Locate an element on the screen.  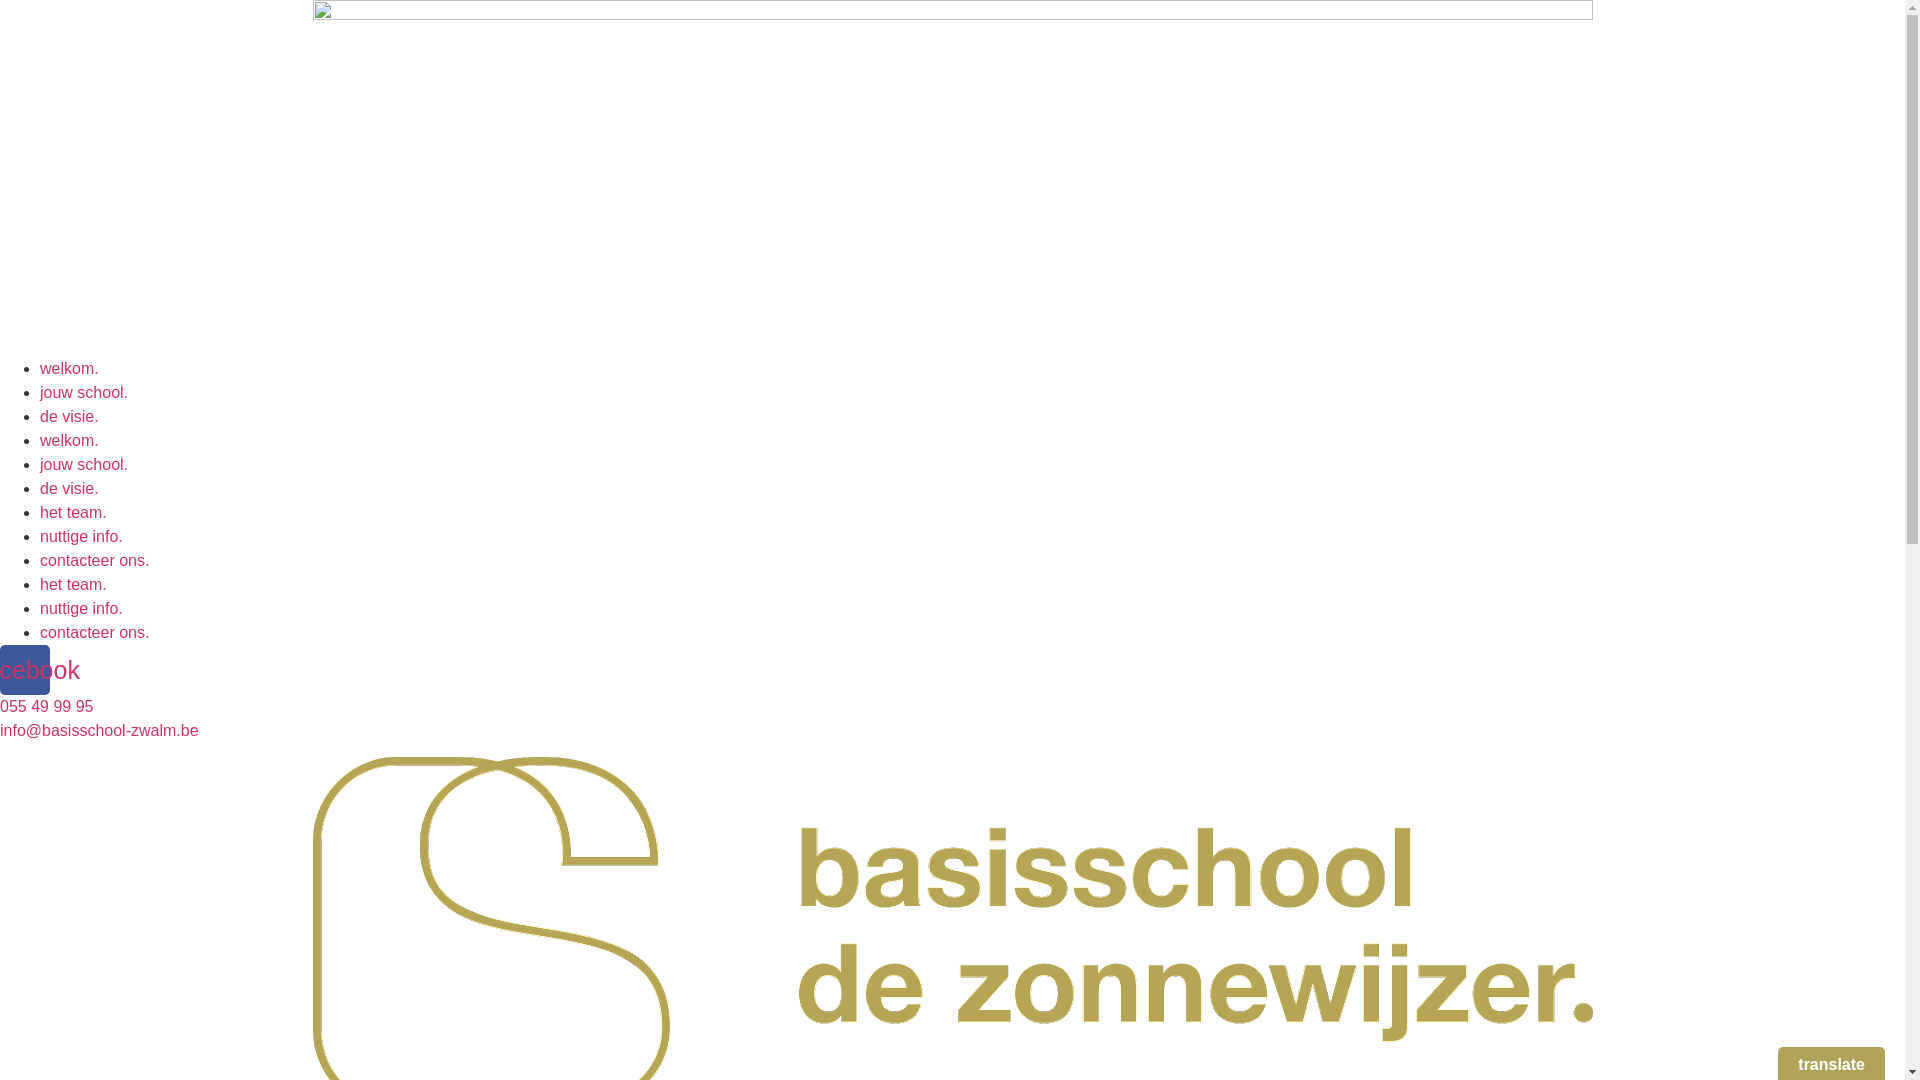
contacteer ons. is located at coordinates (94, 560).